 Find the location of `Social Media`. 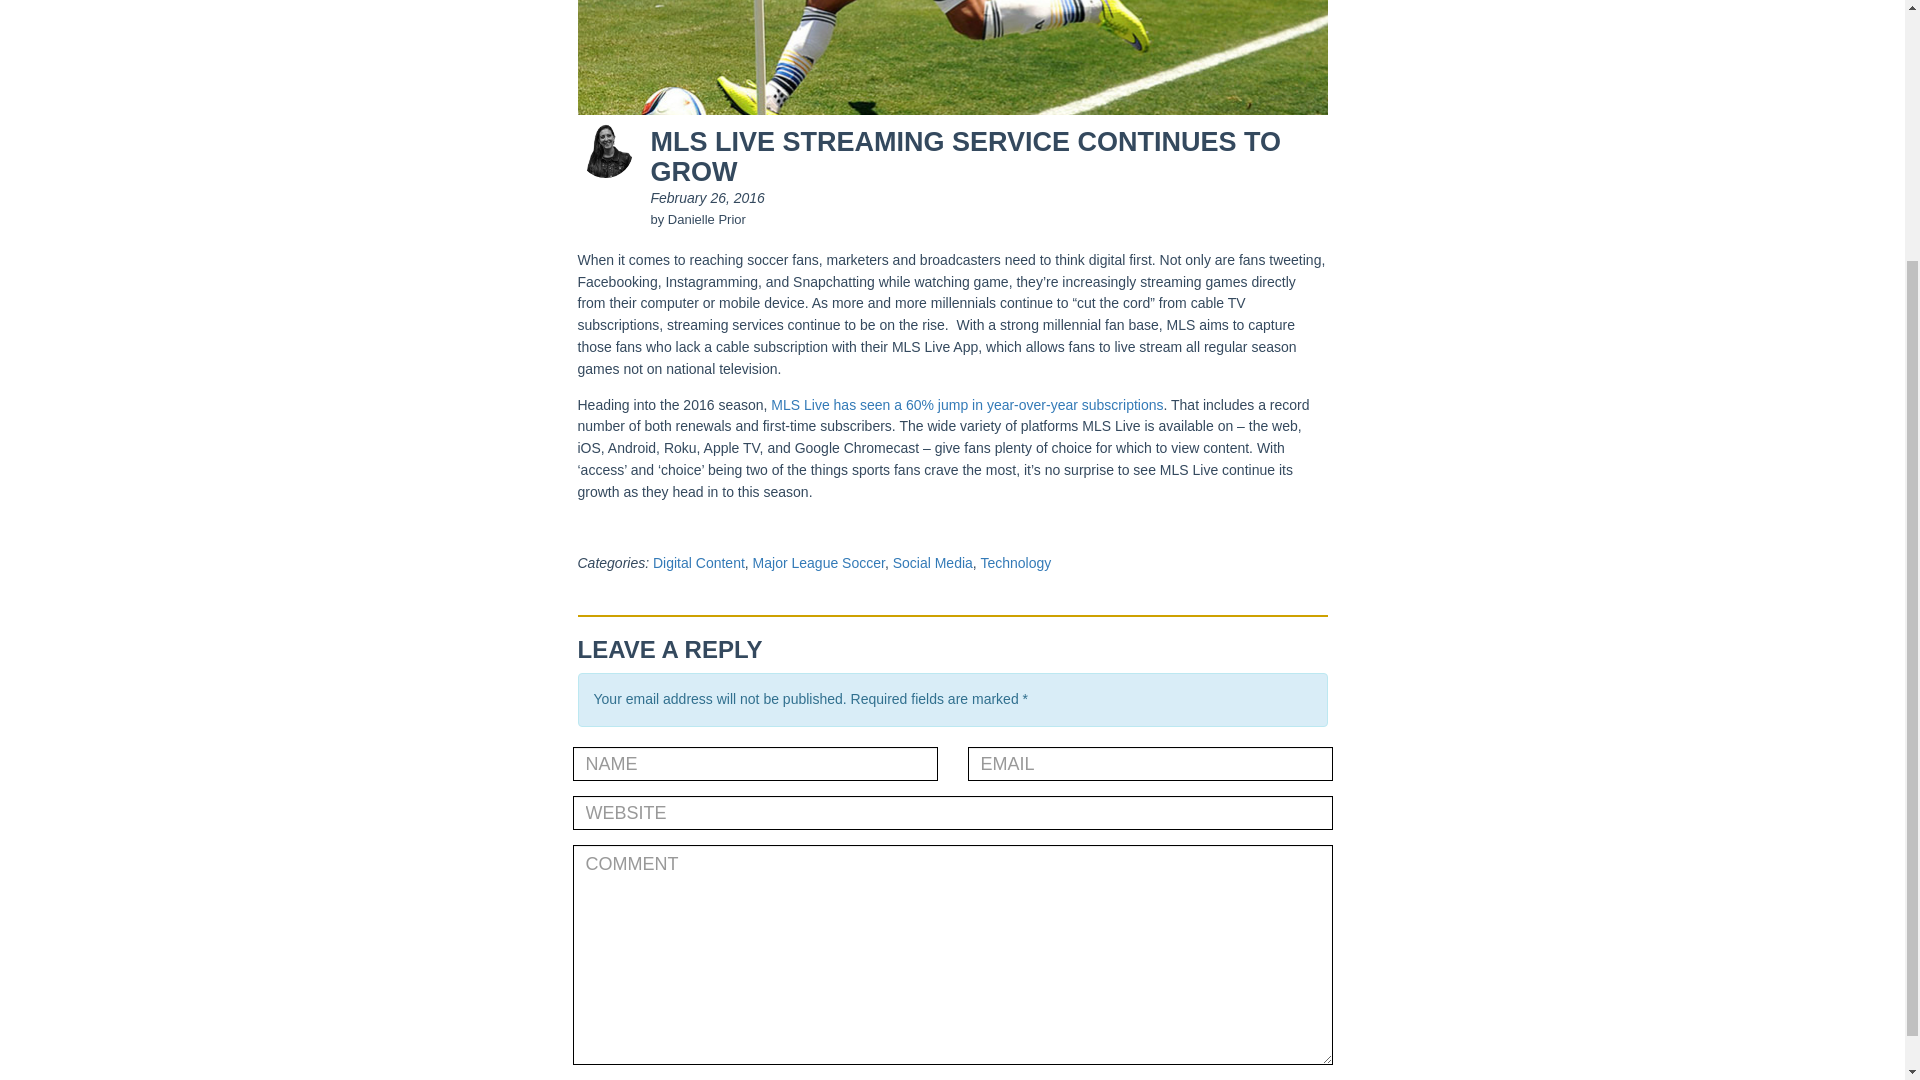

Social Media is located at coordinates (932, 563).